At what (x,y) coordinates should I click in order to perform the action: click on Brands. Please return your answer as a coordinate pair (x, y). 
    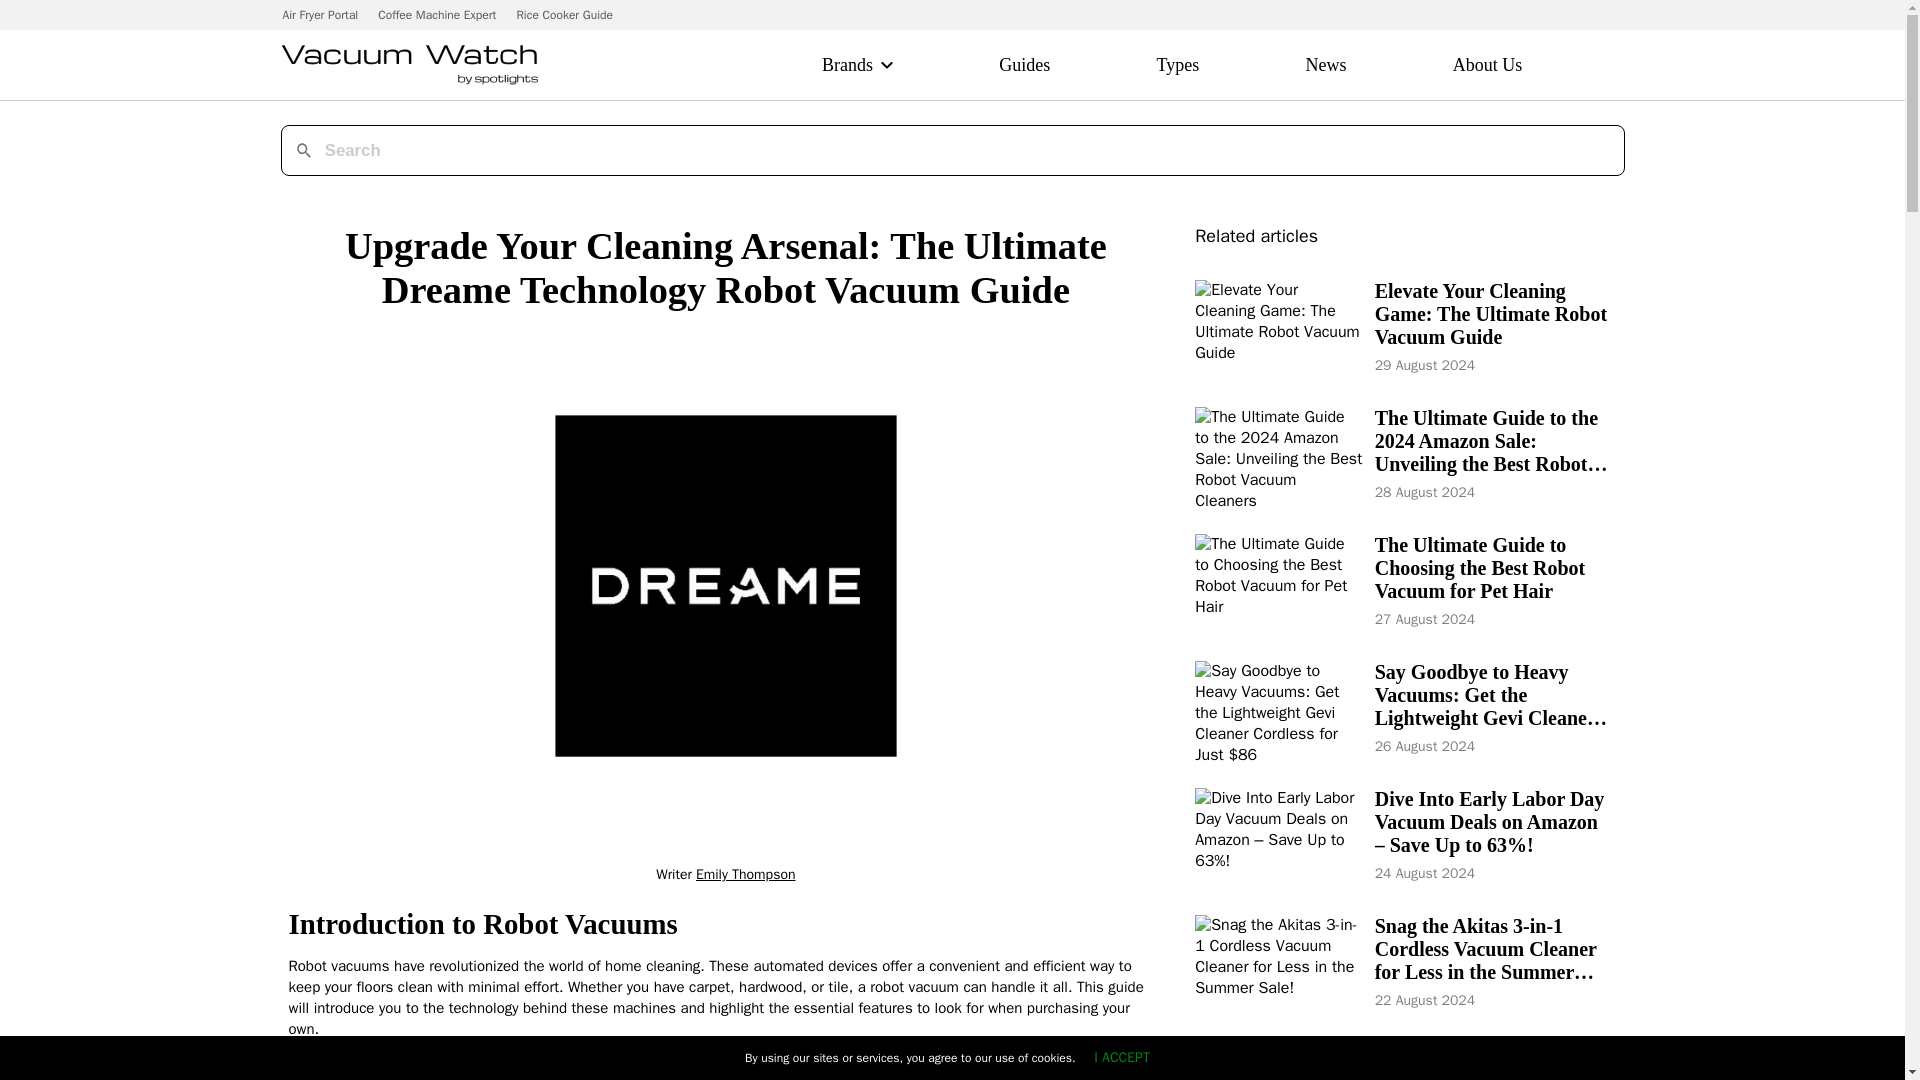
    Looking at the image, I should click on (847, 64).